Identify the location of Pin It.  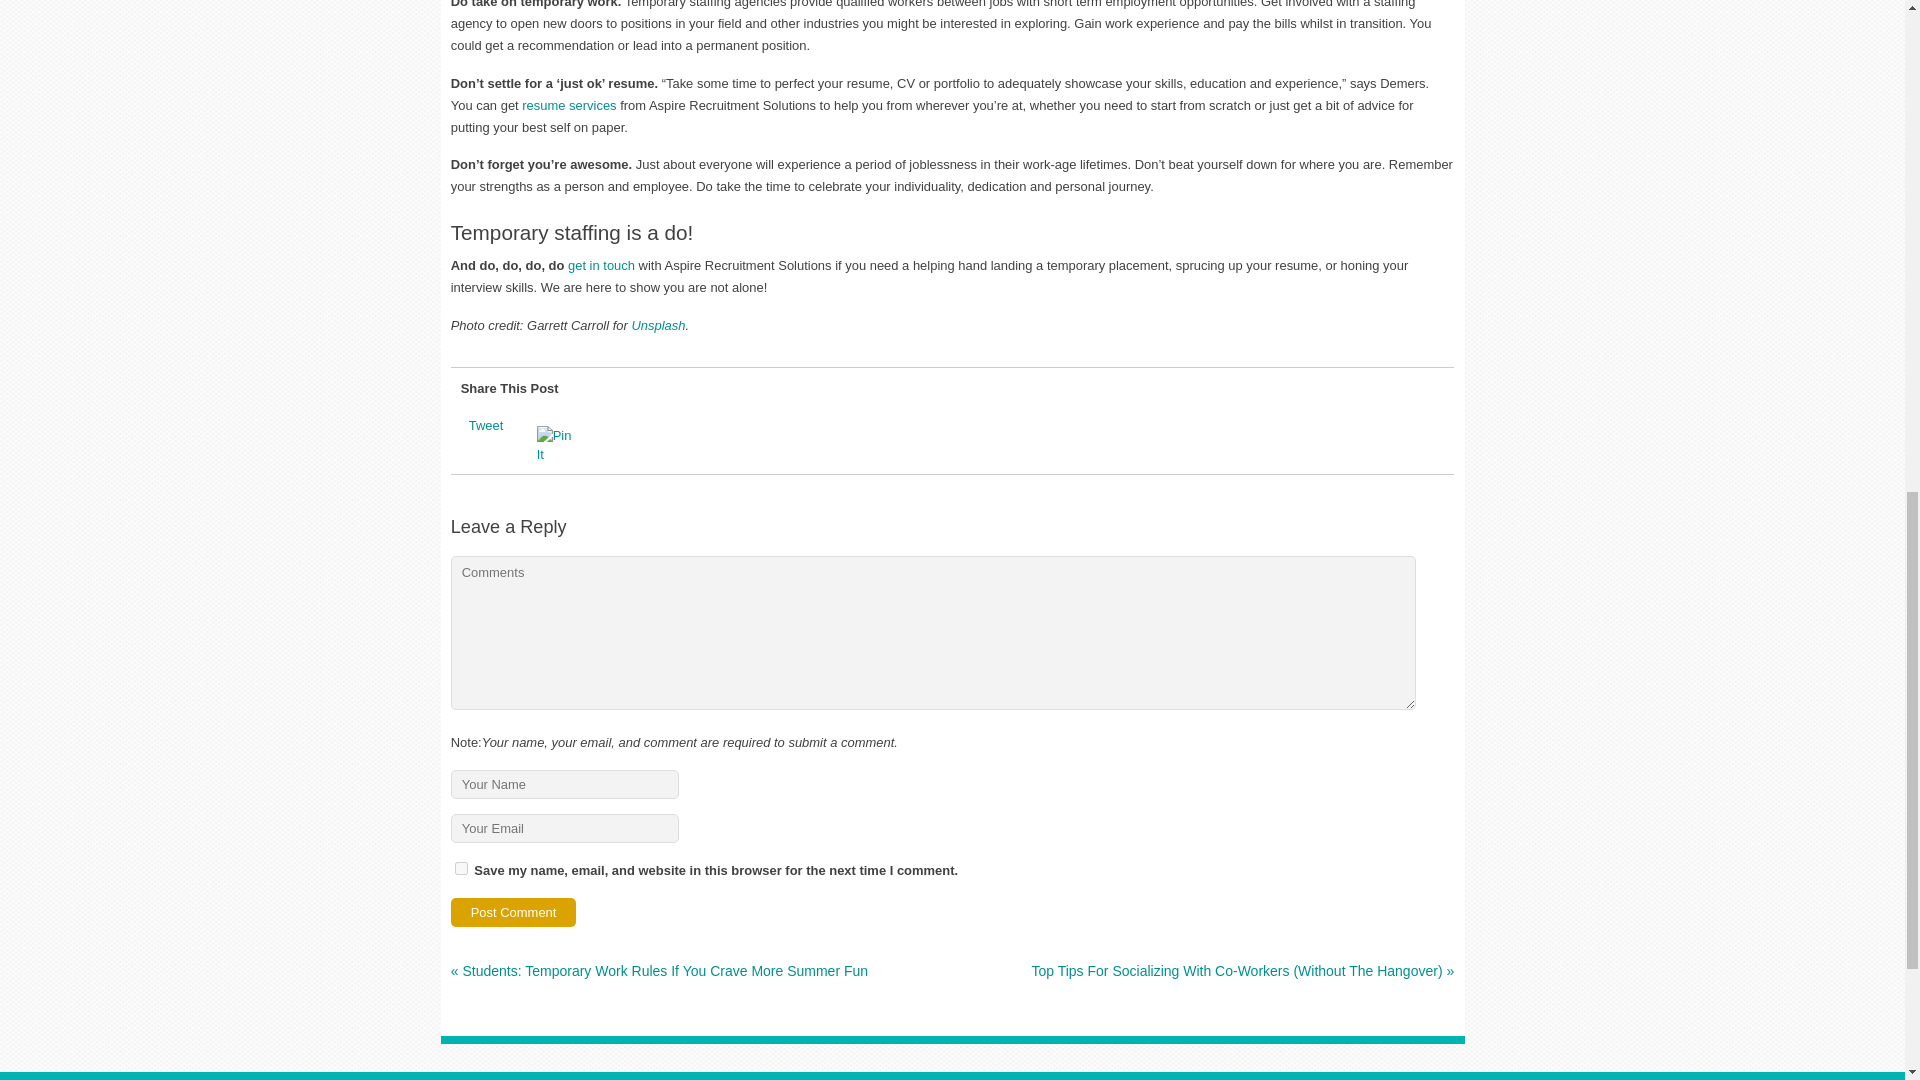
(559, 445).